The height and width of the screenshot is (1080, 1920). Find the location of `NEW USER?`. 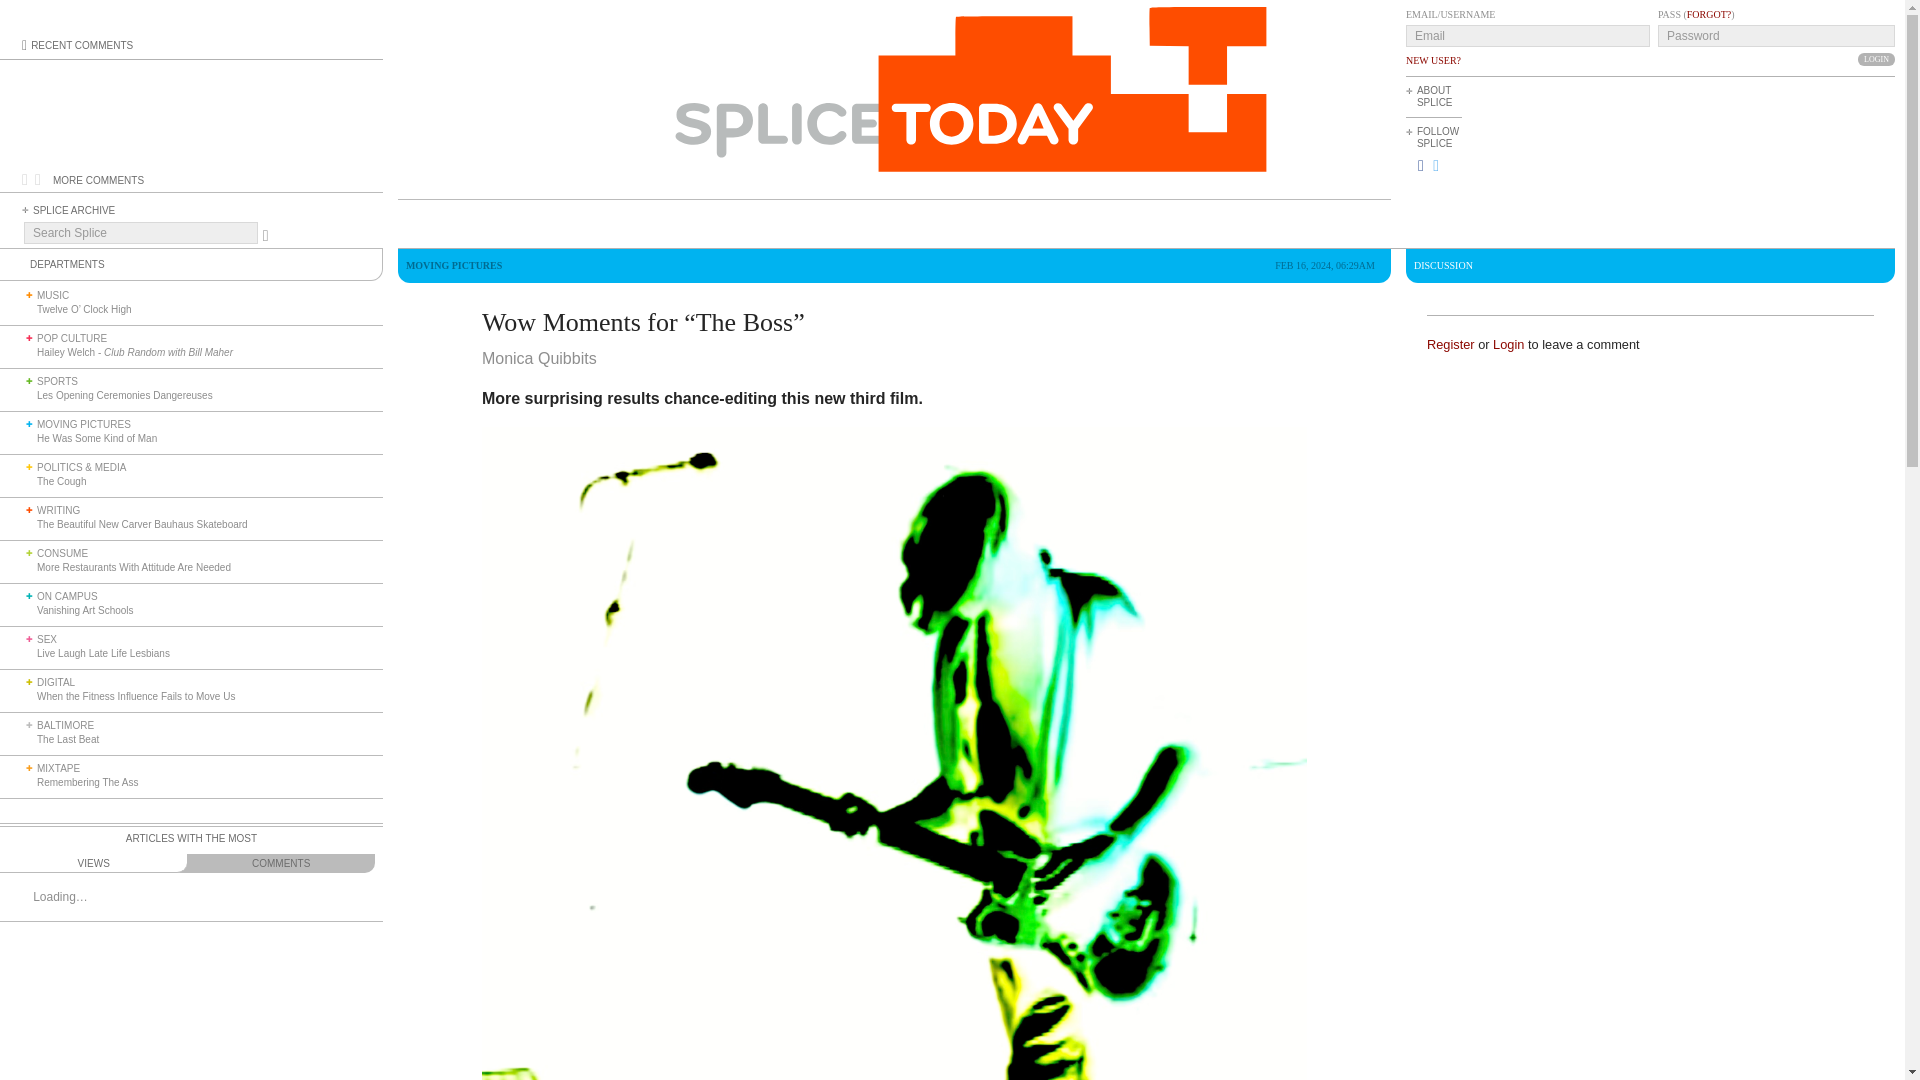

NEW USER? is located at coordinates (1433, 60).